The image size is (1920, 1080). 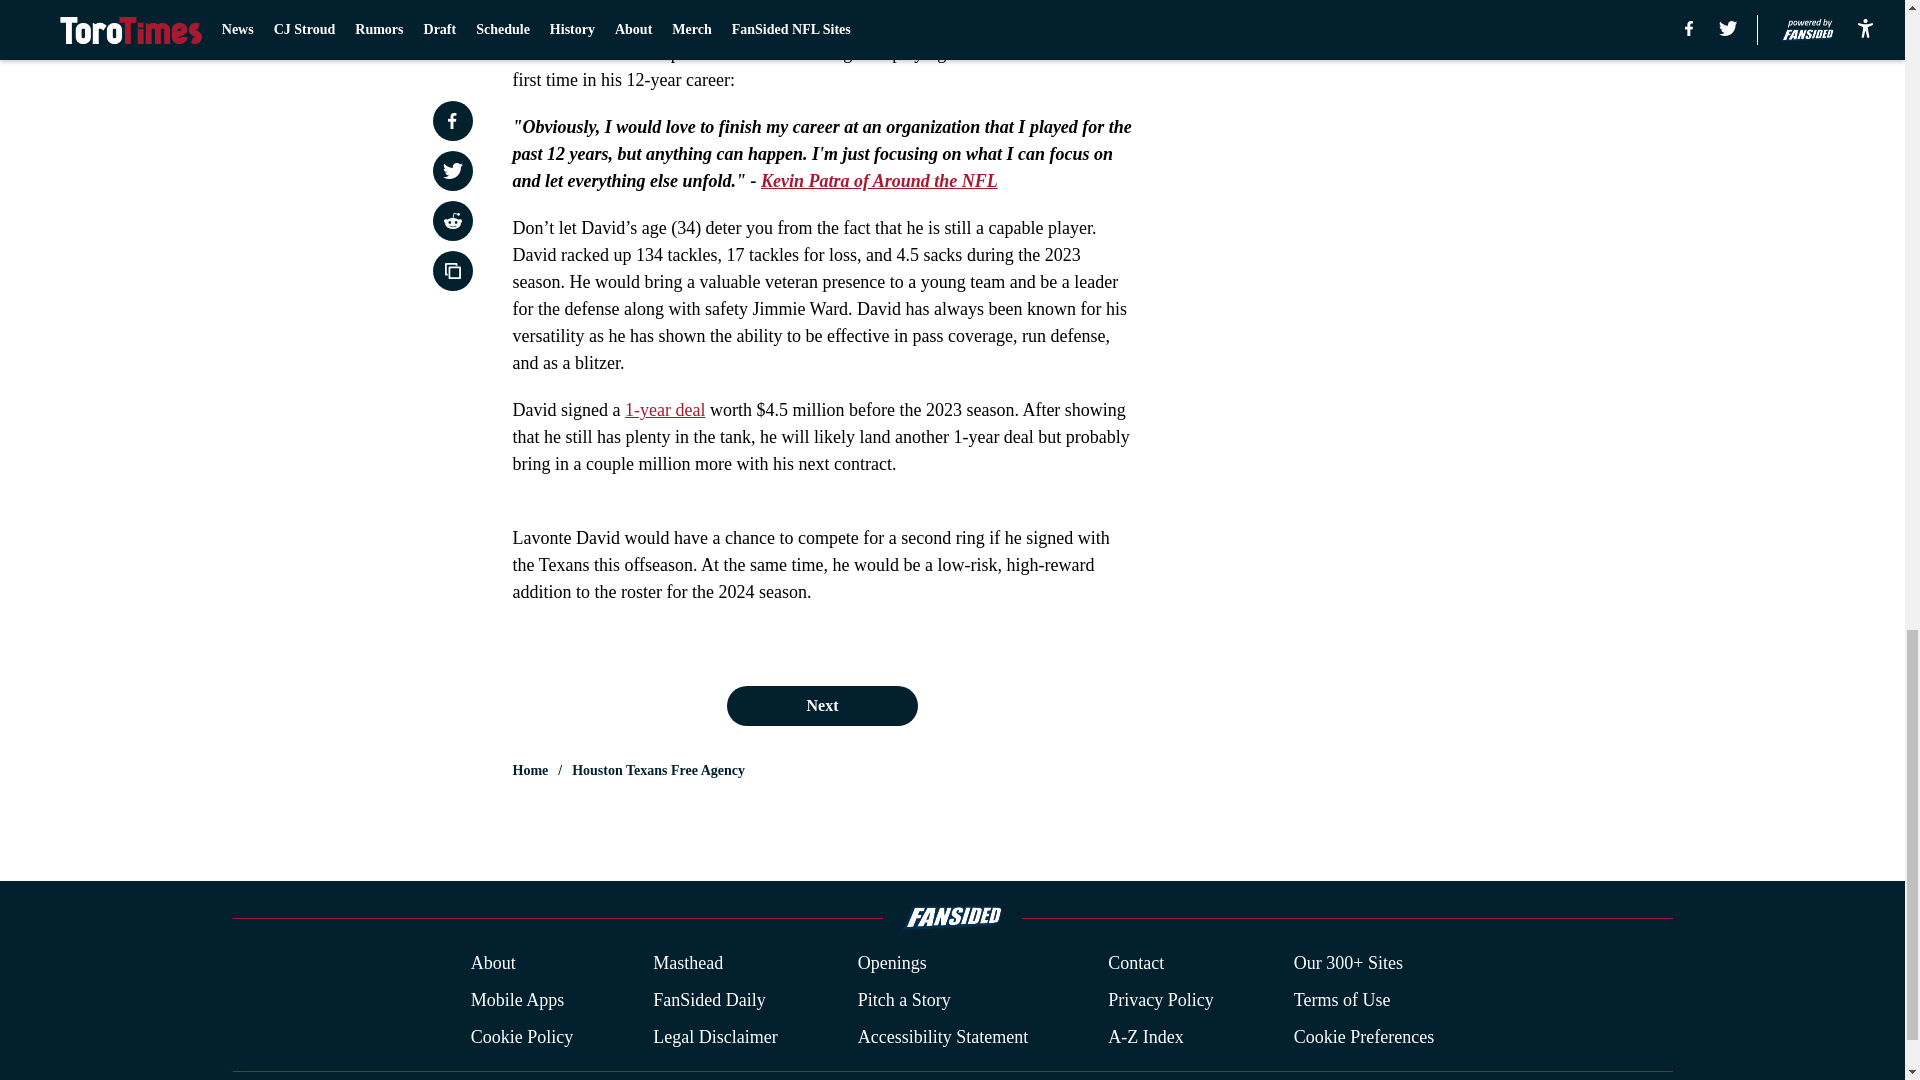 What do you see at coordinates (1160, 1000) in the screenshot?
I see `Privacy Policy` at bounding box center [1160, 1000].